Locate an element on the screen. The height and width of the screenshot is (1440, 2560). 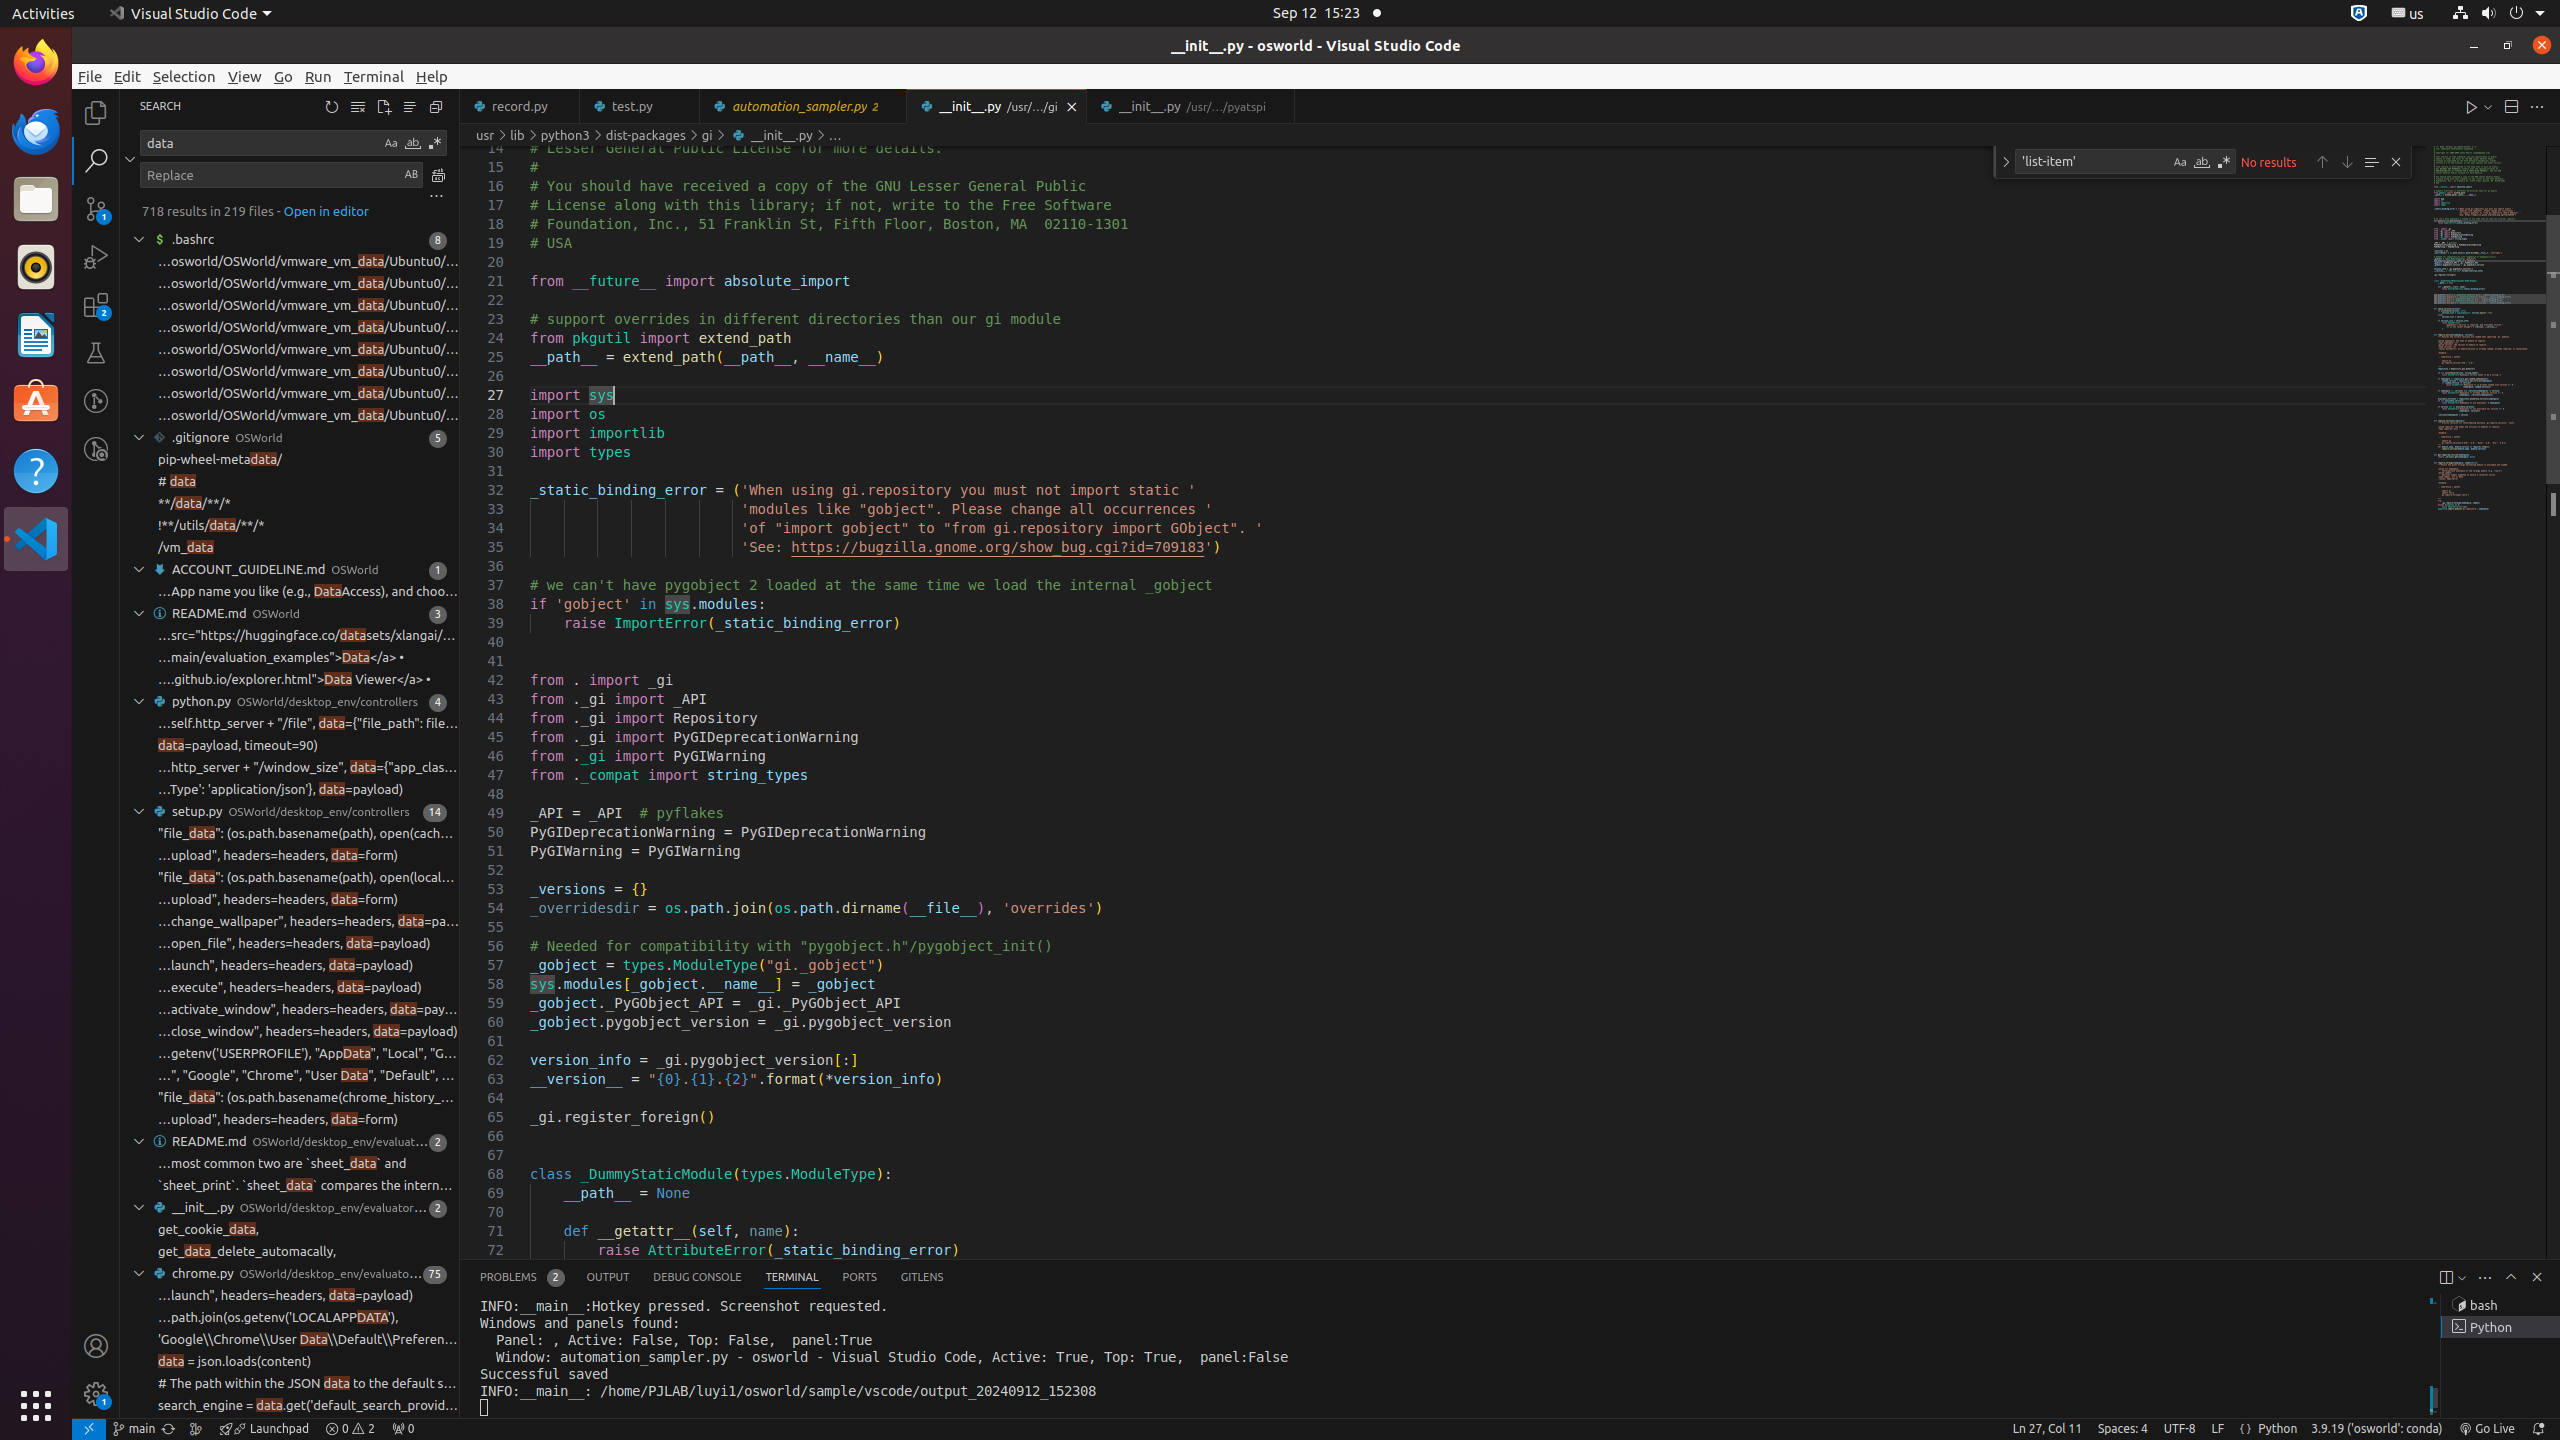
Problems (Ctrl+Shift+M) - Total 2 Problems is located at coordinates (522, 1278).